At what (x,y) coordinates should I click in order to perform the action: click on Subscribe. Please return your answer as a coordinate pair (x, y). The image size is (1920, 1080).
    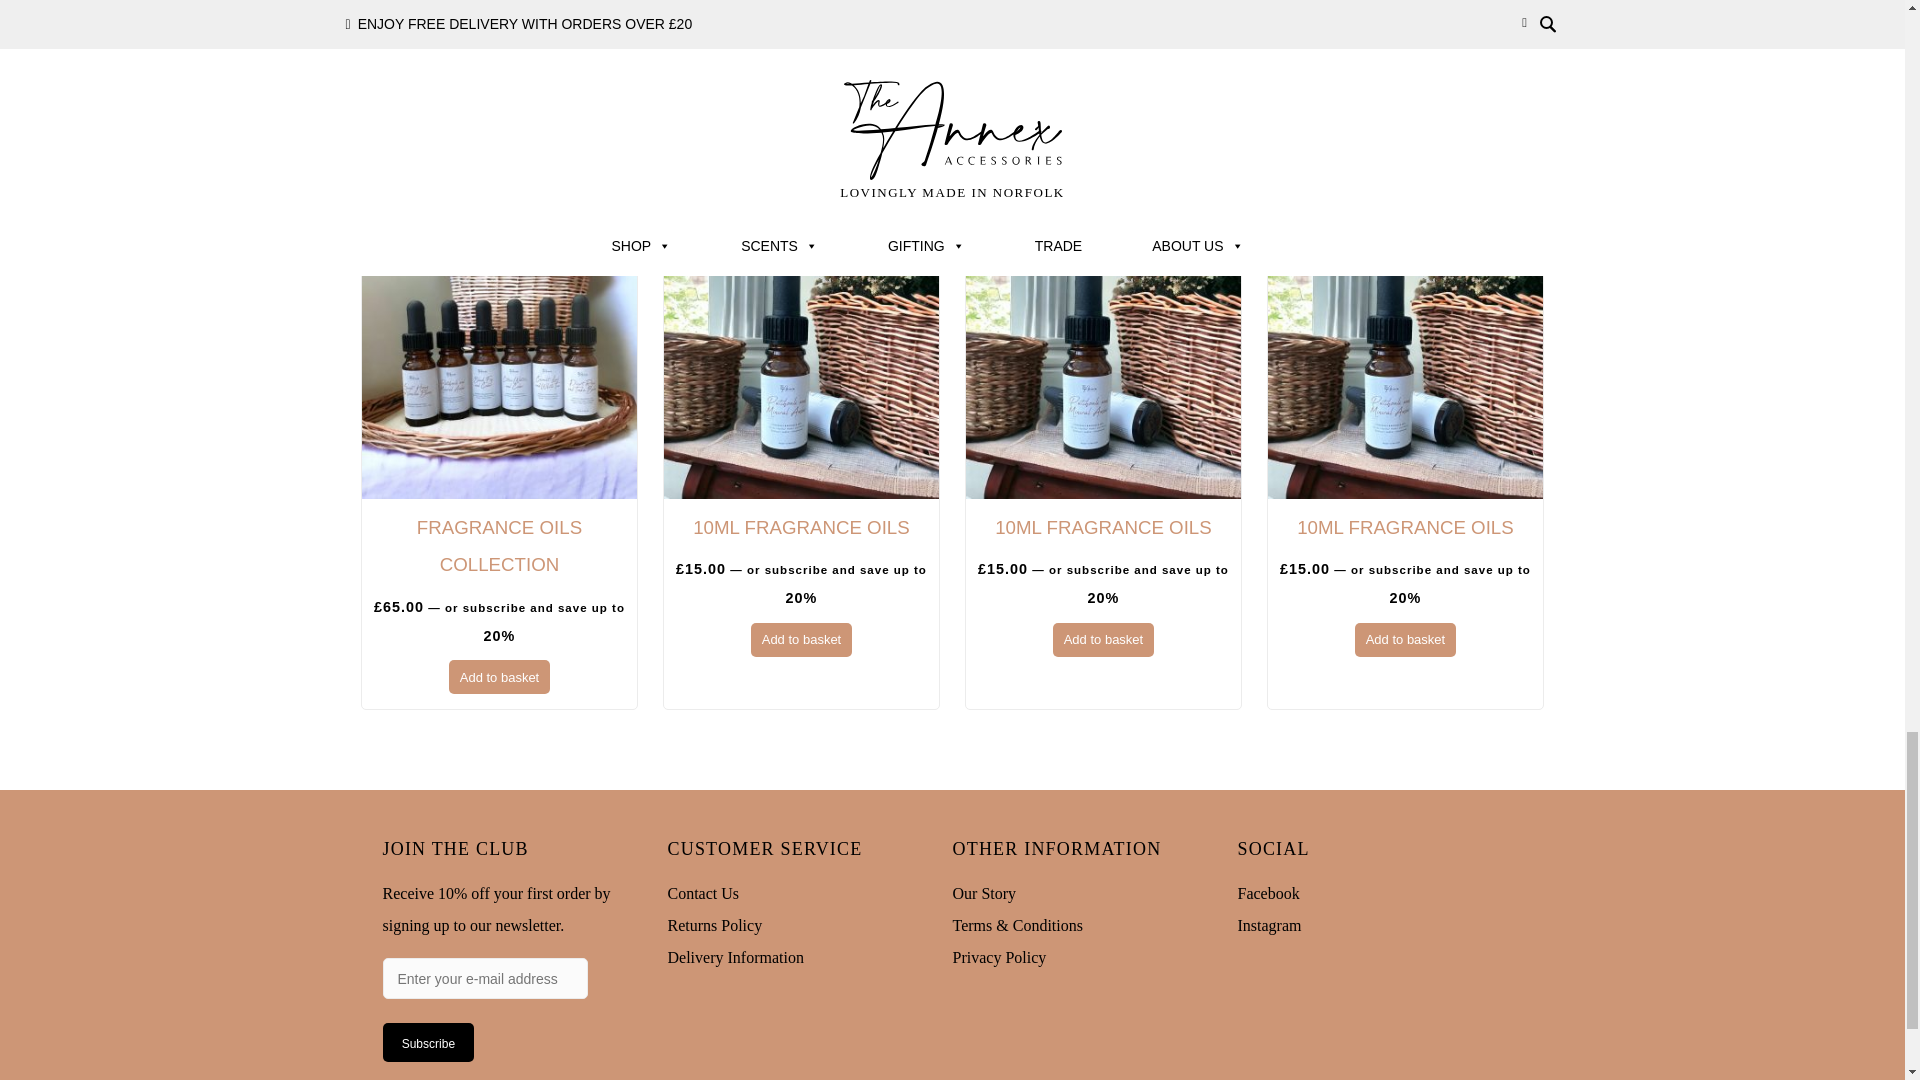
    Looking at the image, I should click on (428, 1041).